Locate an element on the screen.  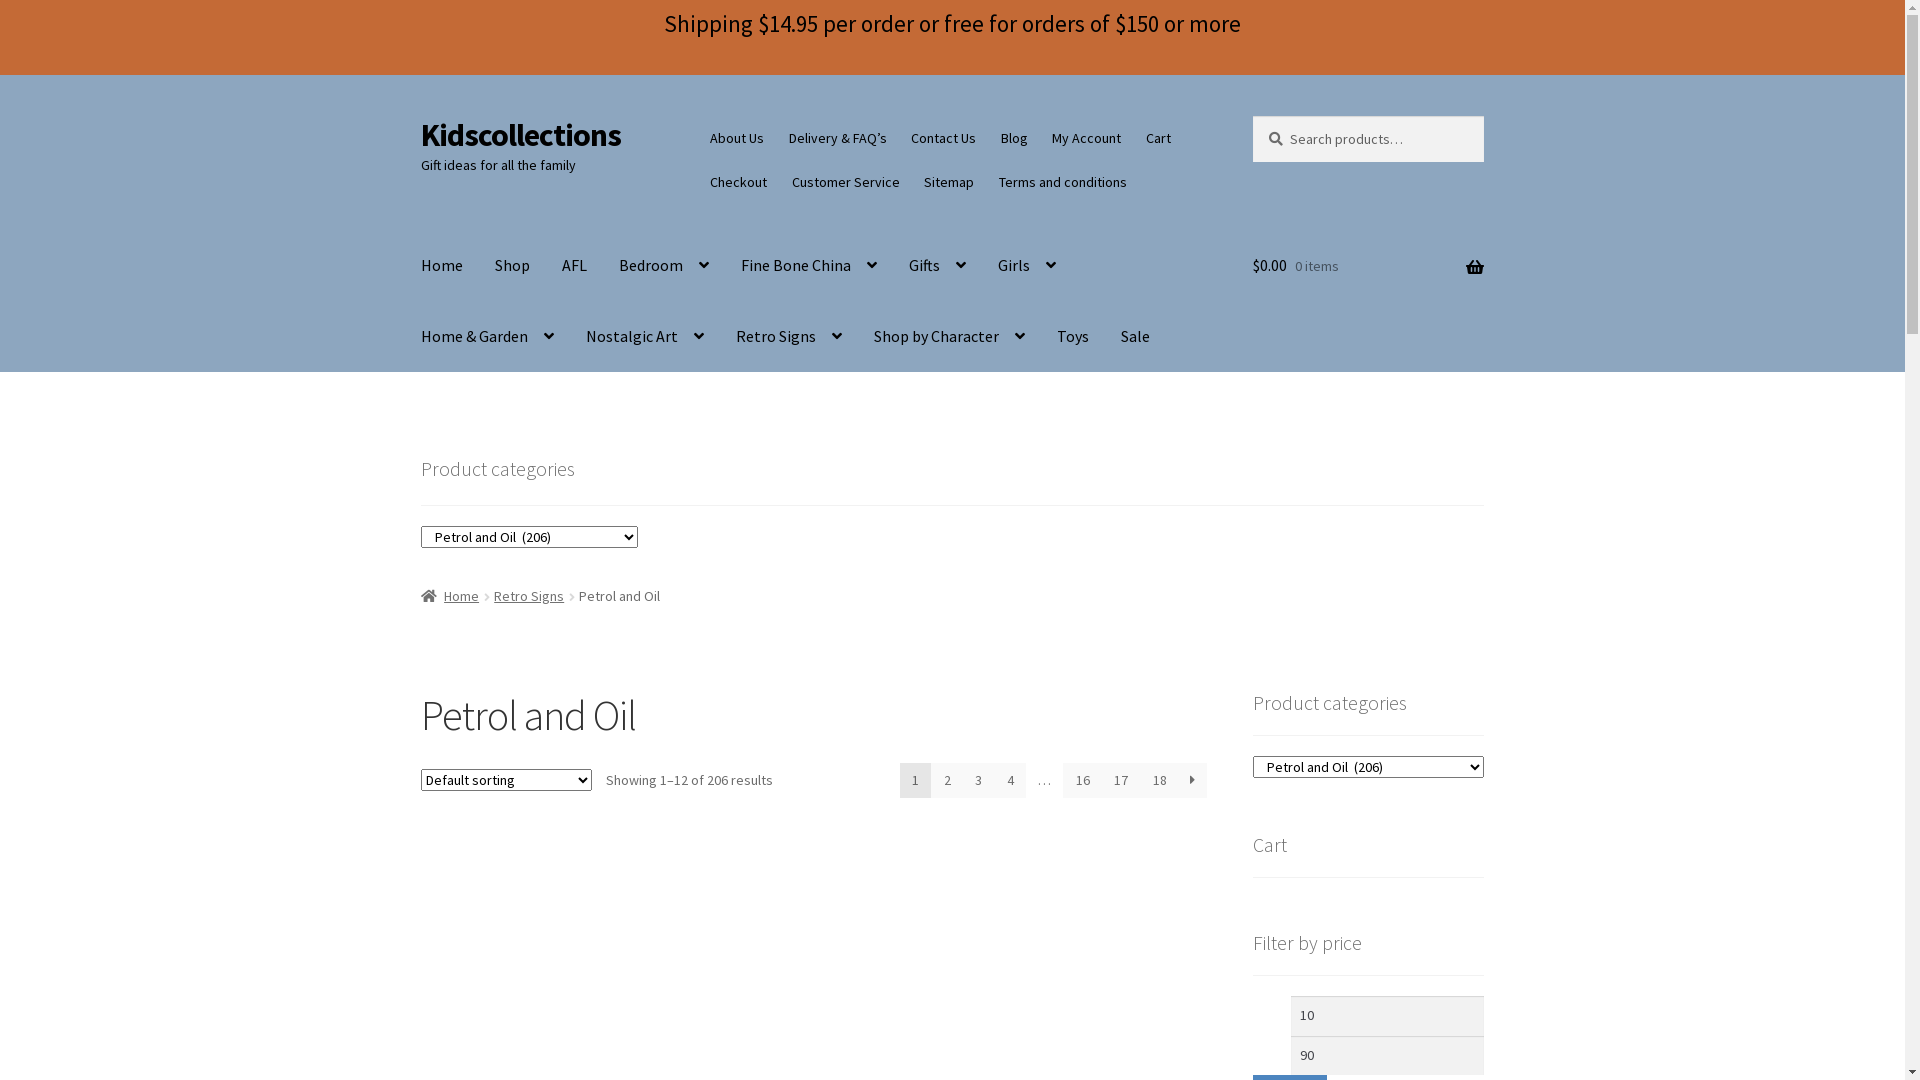
$0.00 0 items is located at coordinates (1368, 266).